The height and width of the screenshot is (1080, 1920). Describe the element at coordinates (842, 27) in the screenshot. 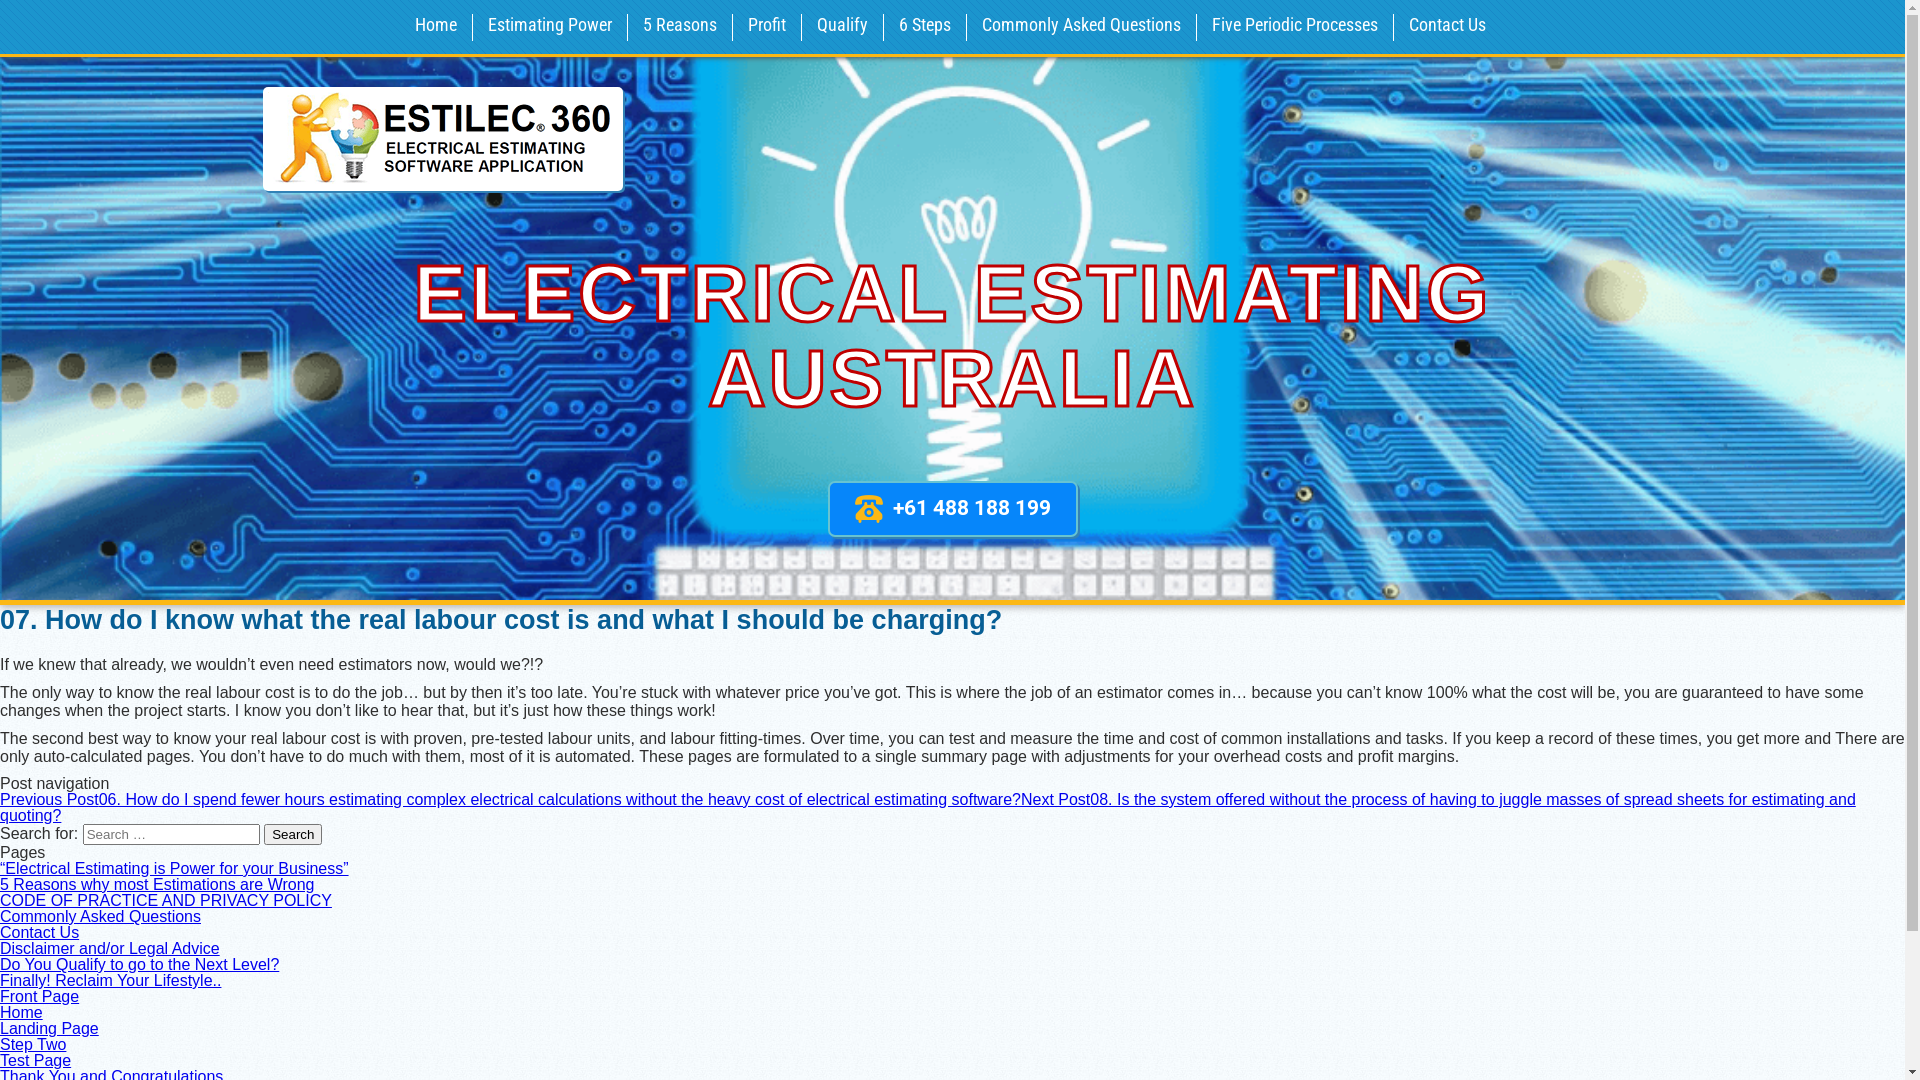

I see `Qualify` at that location.